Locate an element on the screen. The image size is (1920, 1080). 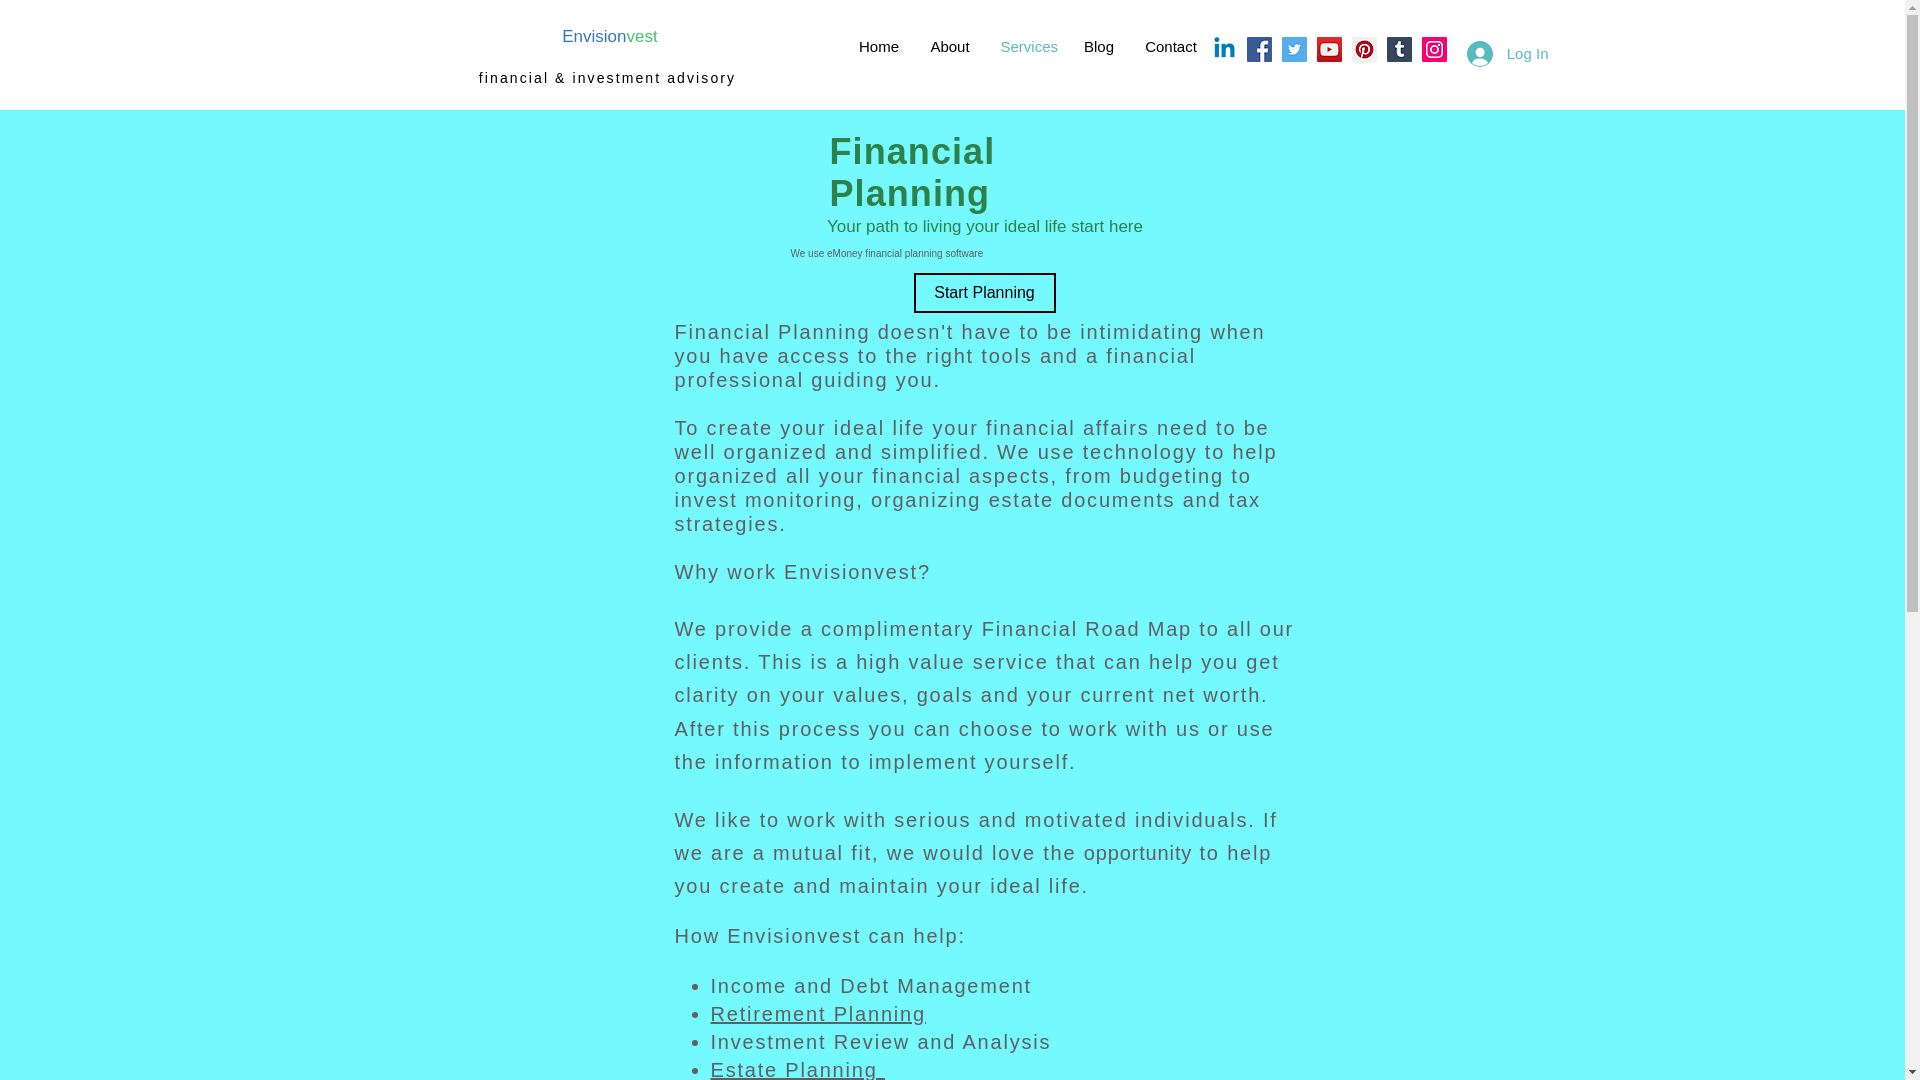
Start Planning is located at coordinates (984, 293).